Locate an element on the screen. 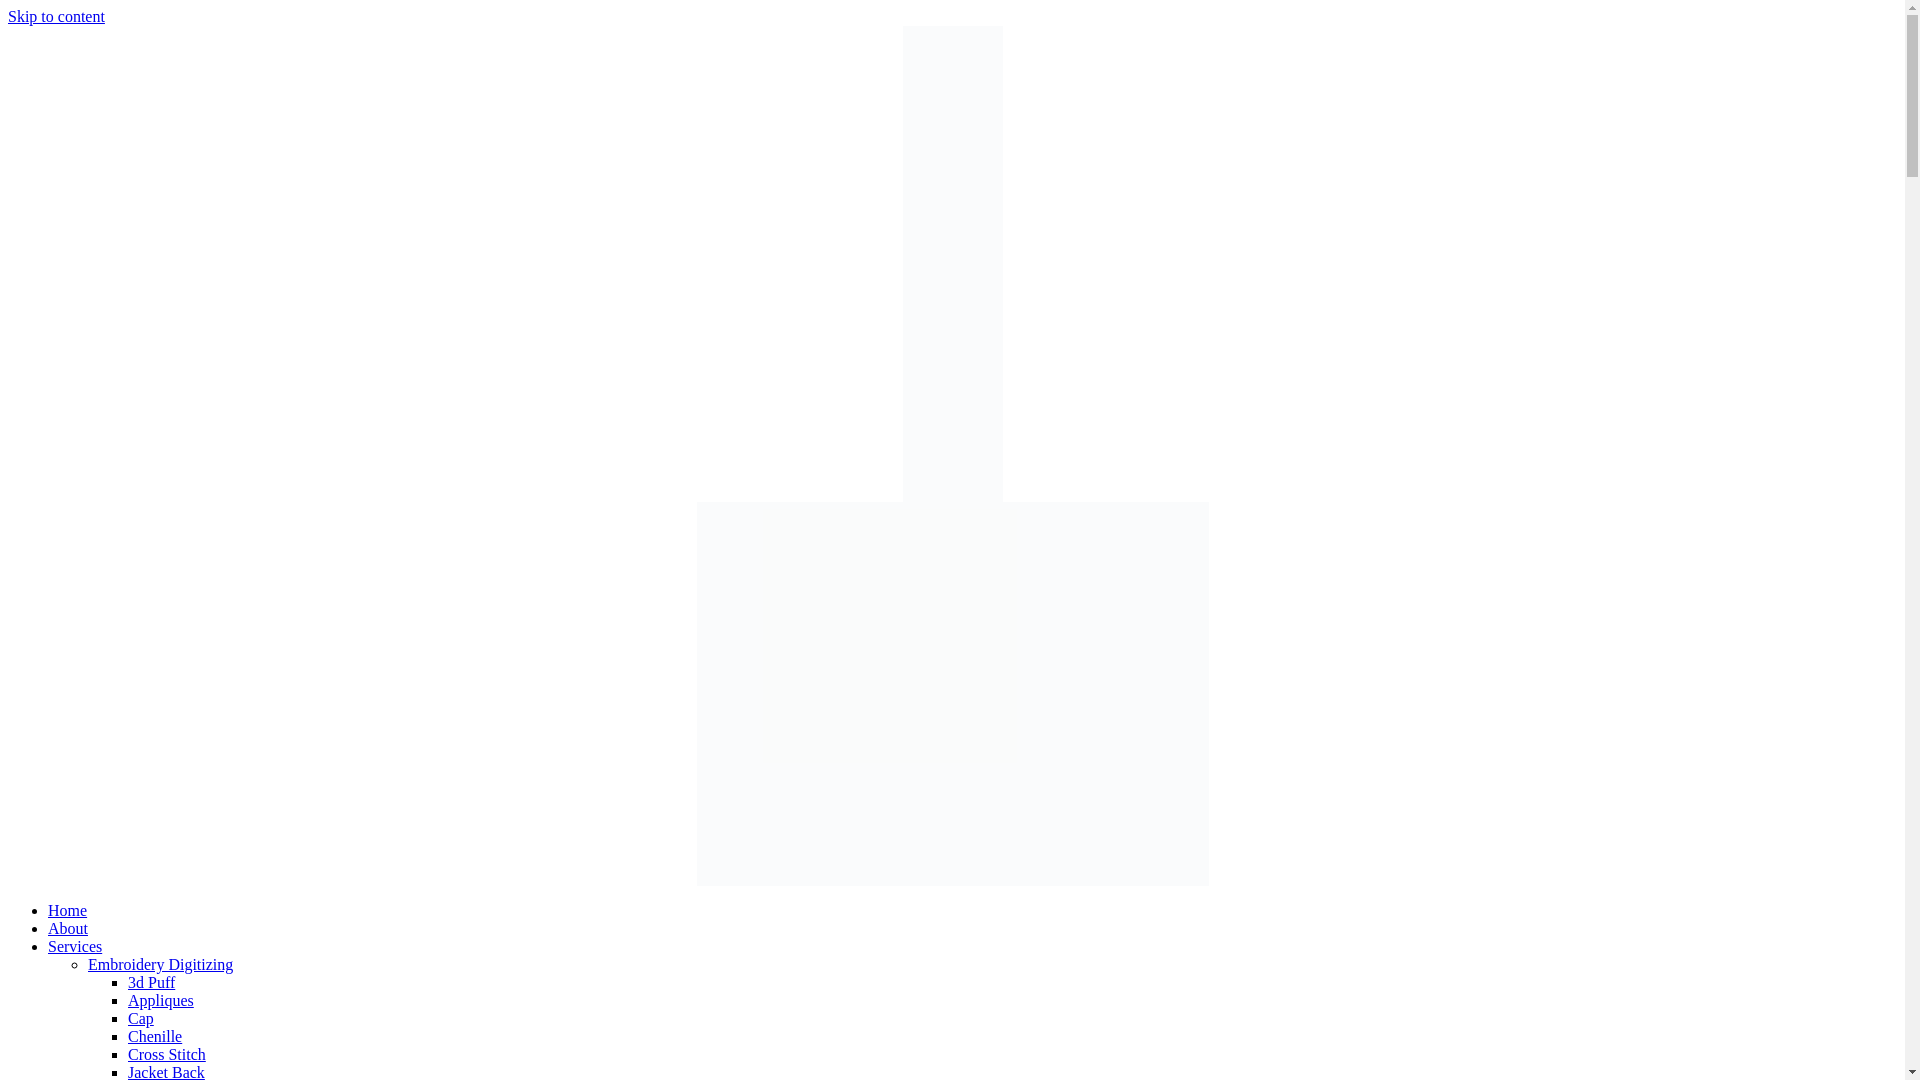 Image resolution: width=1920 pixels, height=1080 pixels. Cross Stitch is located at coordinates (166, 1054).